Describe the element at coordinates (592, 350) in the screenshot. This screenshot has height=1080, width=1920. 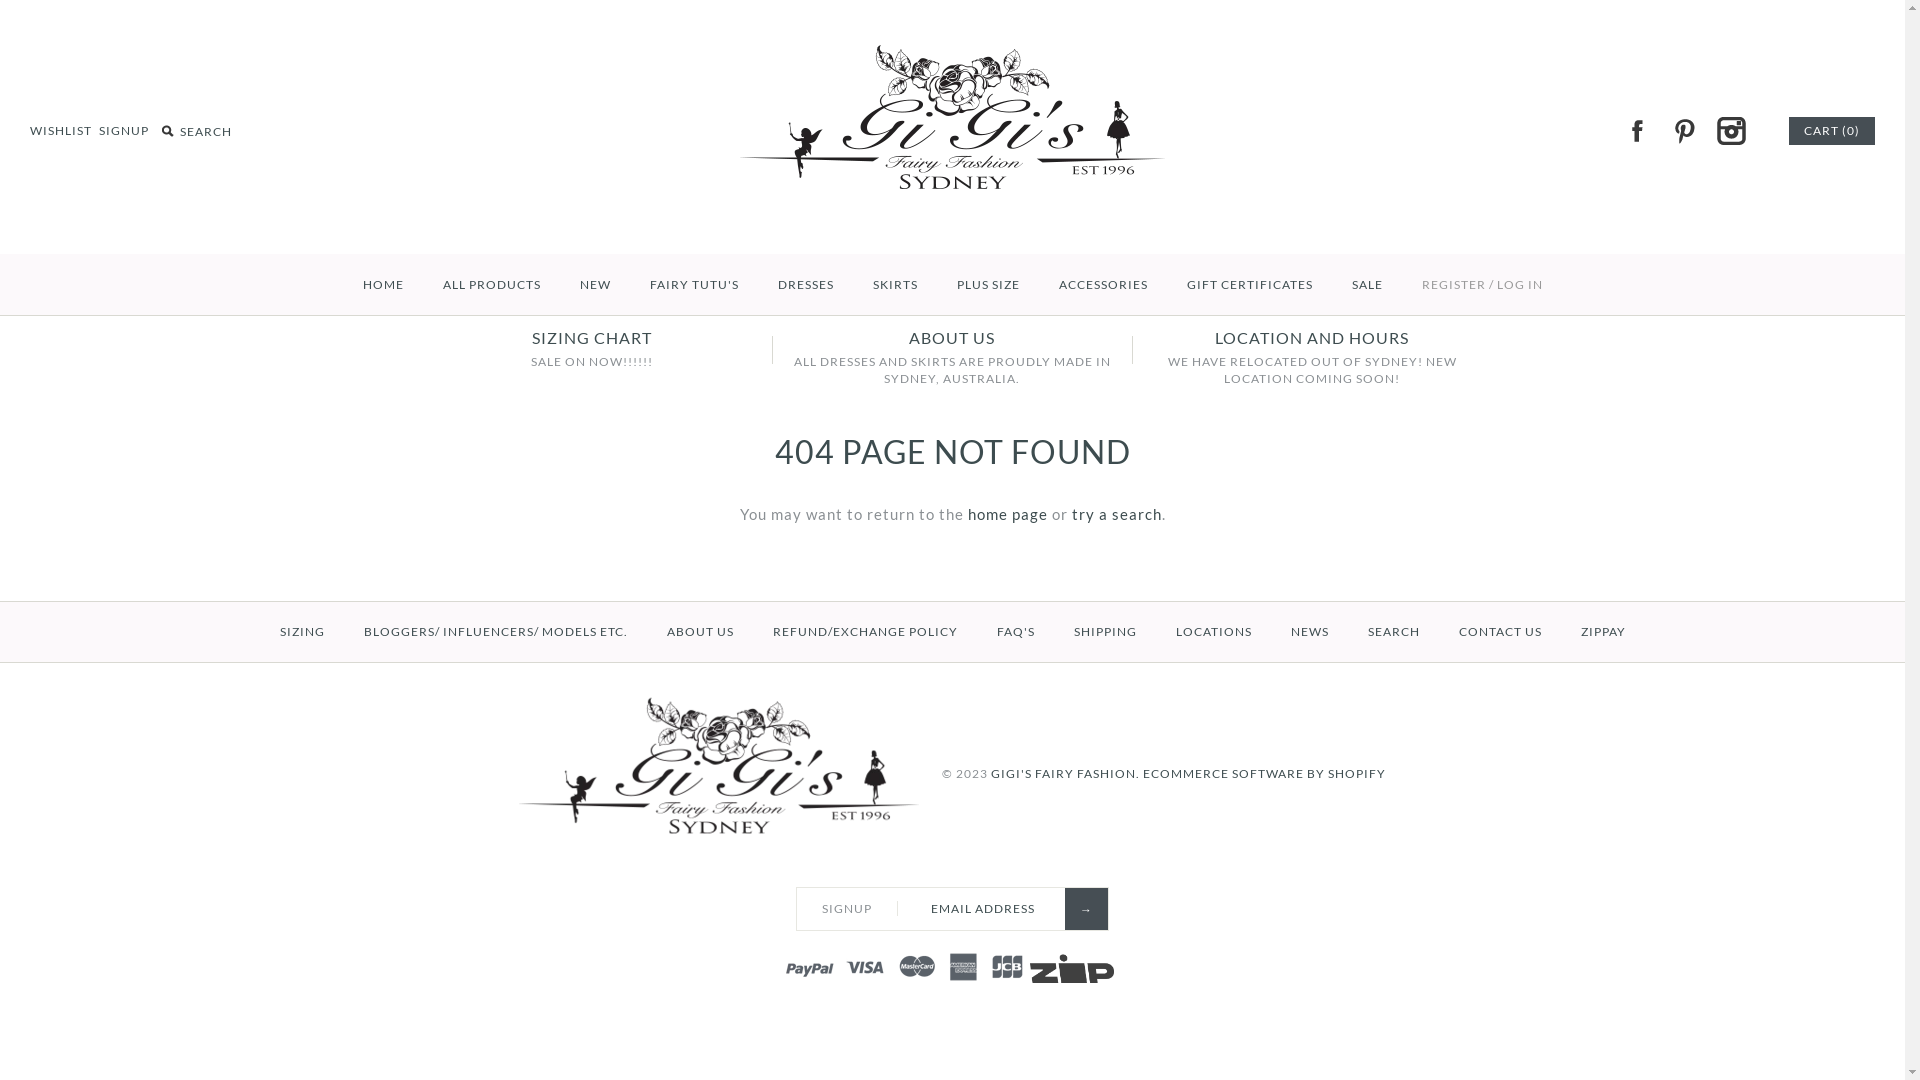
I see `SIZING CHART
SALE ON NOW!!!!!!` at that location.